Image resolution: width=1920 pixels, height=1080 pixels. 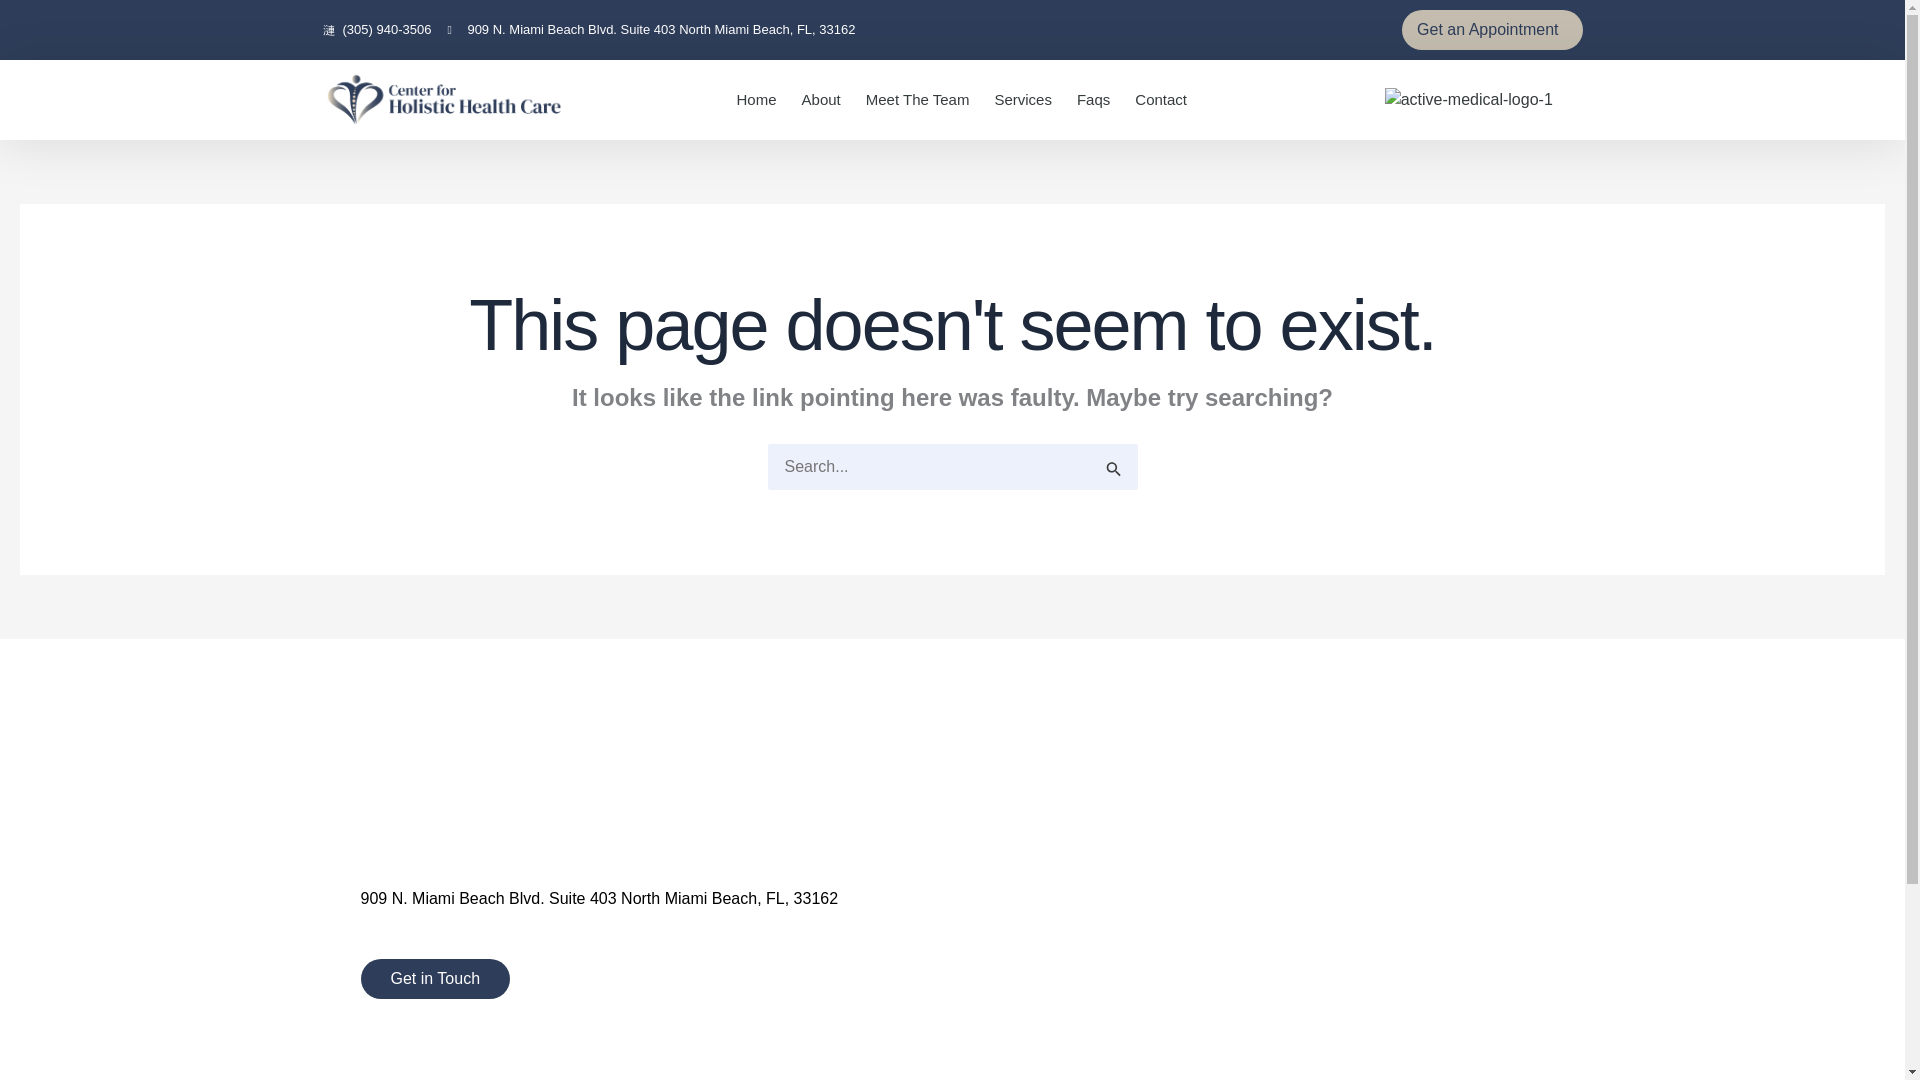 What do you see at coordinates (1160, 99) in the screenshot?
I see `Contact` at bounding box center [1160, 99].